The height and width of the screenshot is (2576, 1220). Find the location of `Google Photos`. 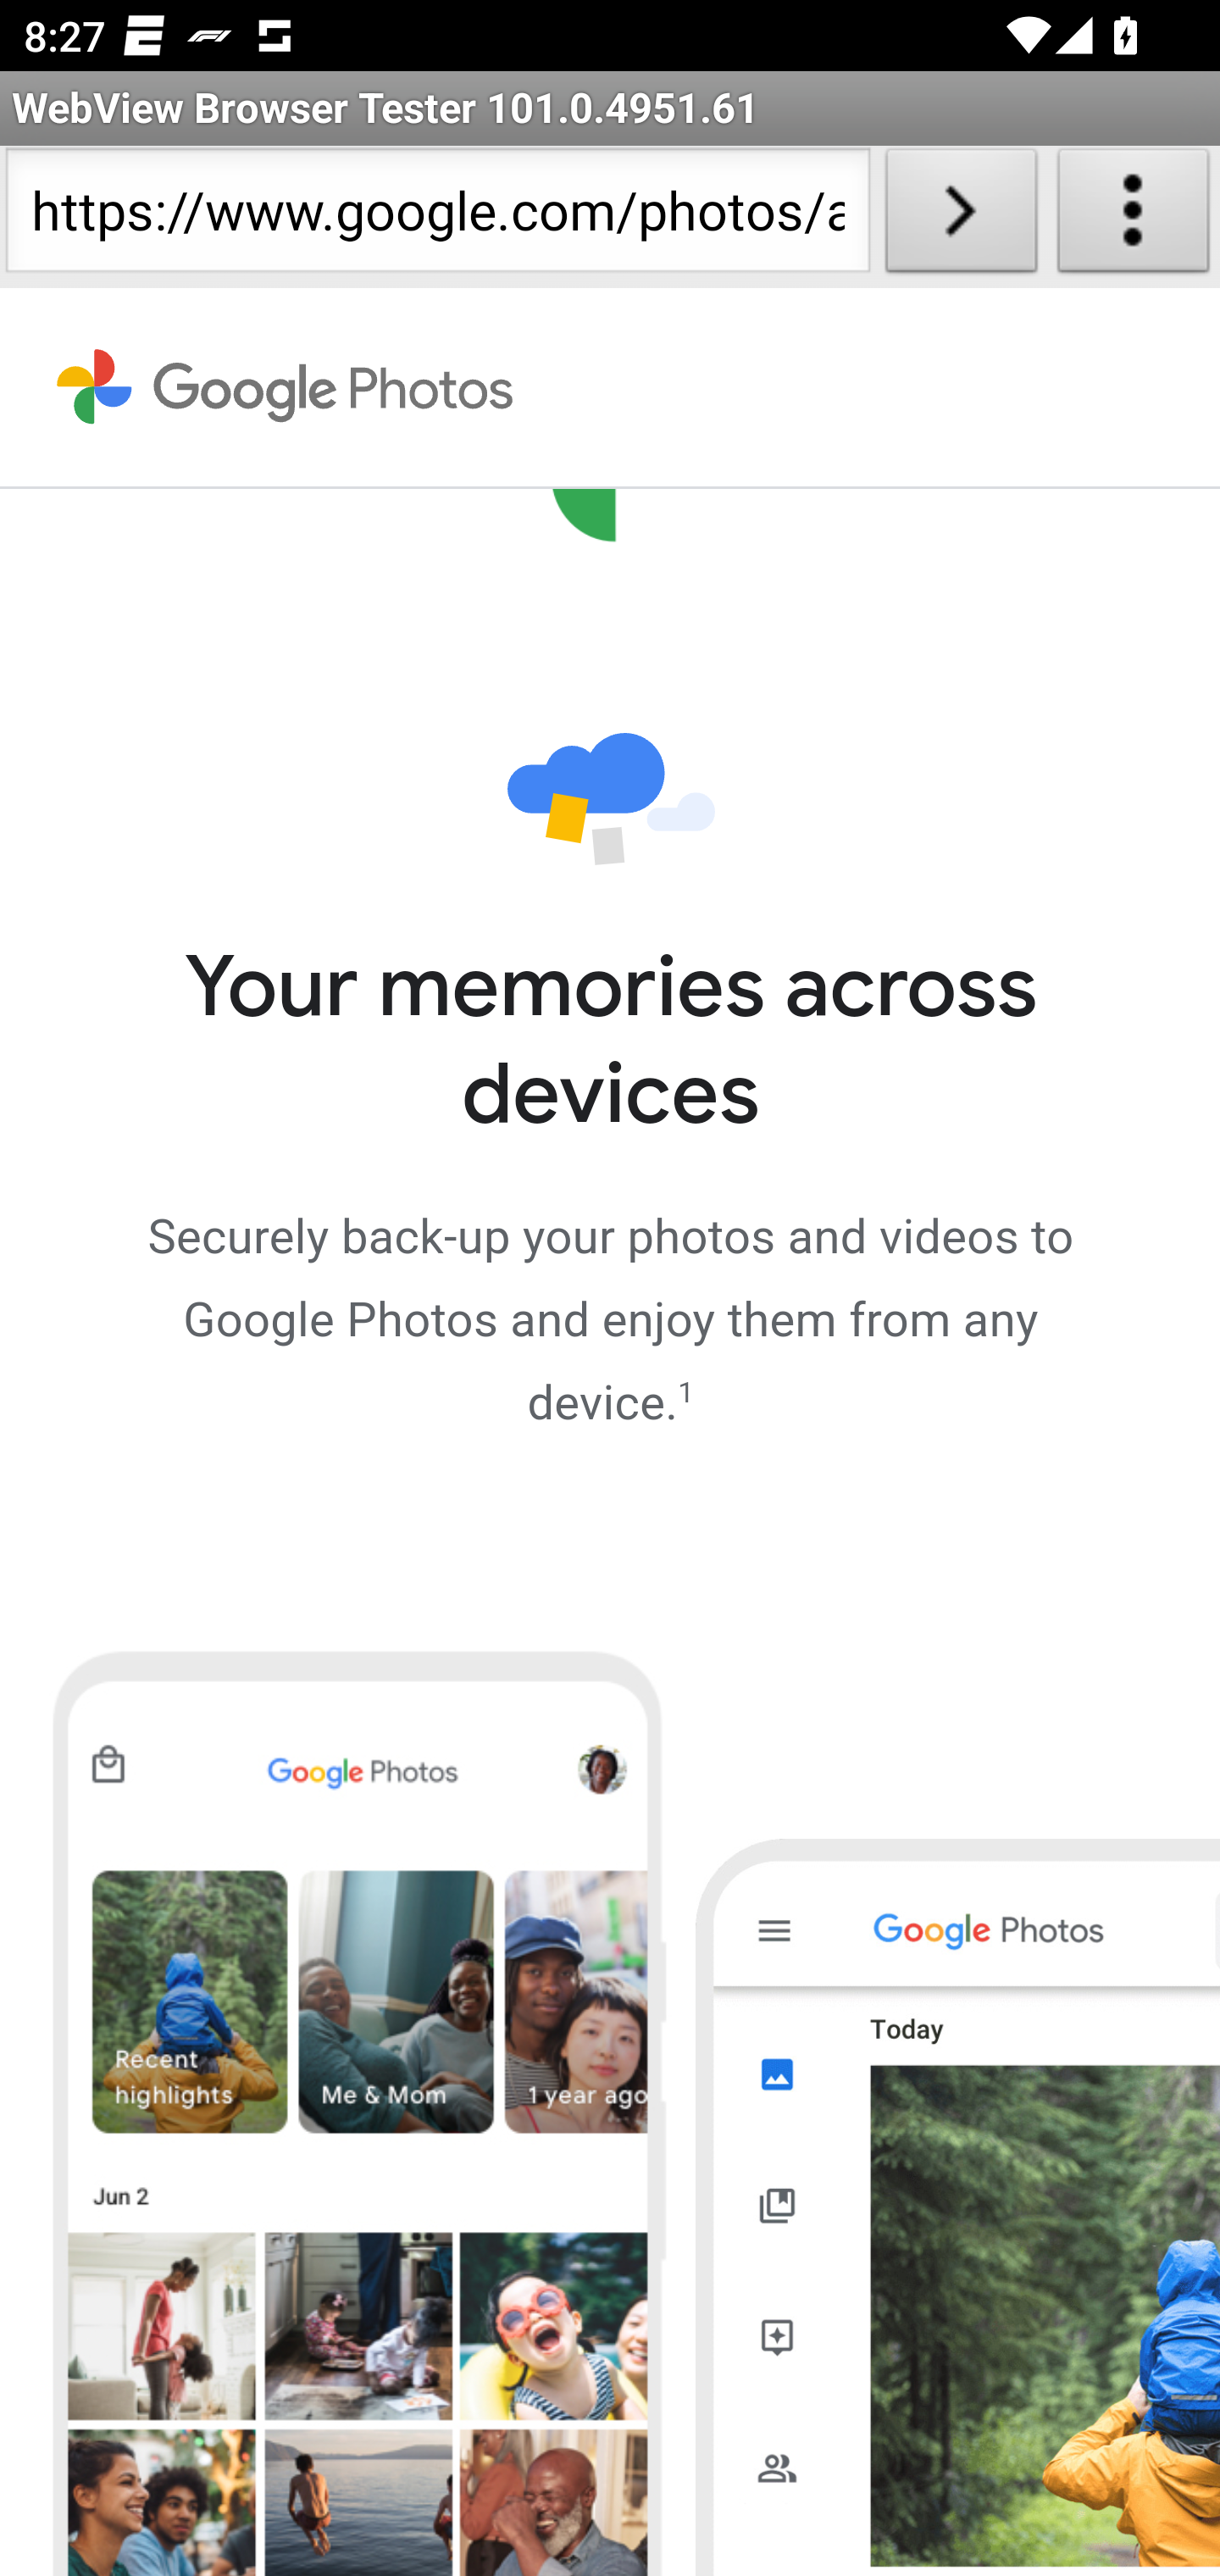

Google Photos is located at coordinates (286, 388).